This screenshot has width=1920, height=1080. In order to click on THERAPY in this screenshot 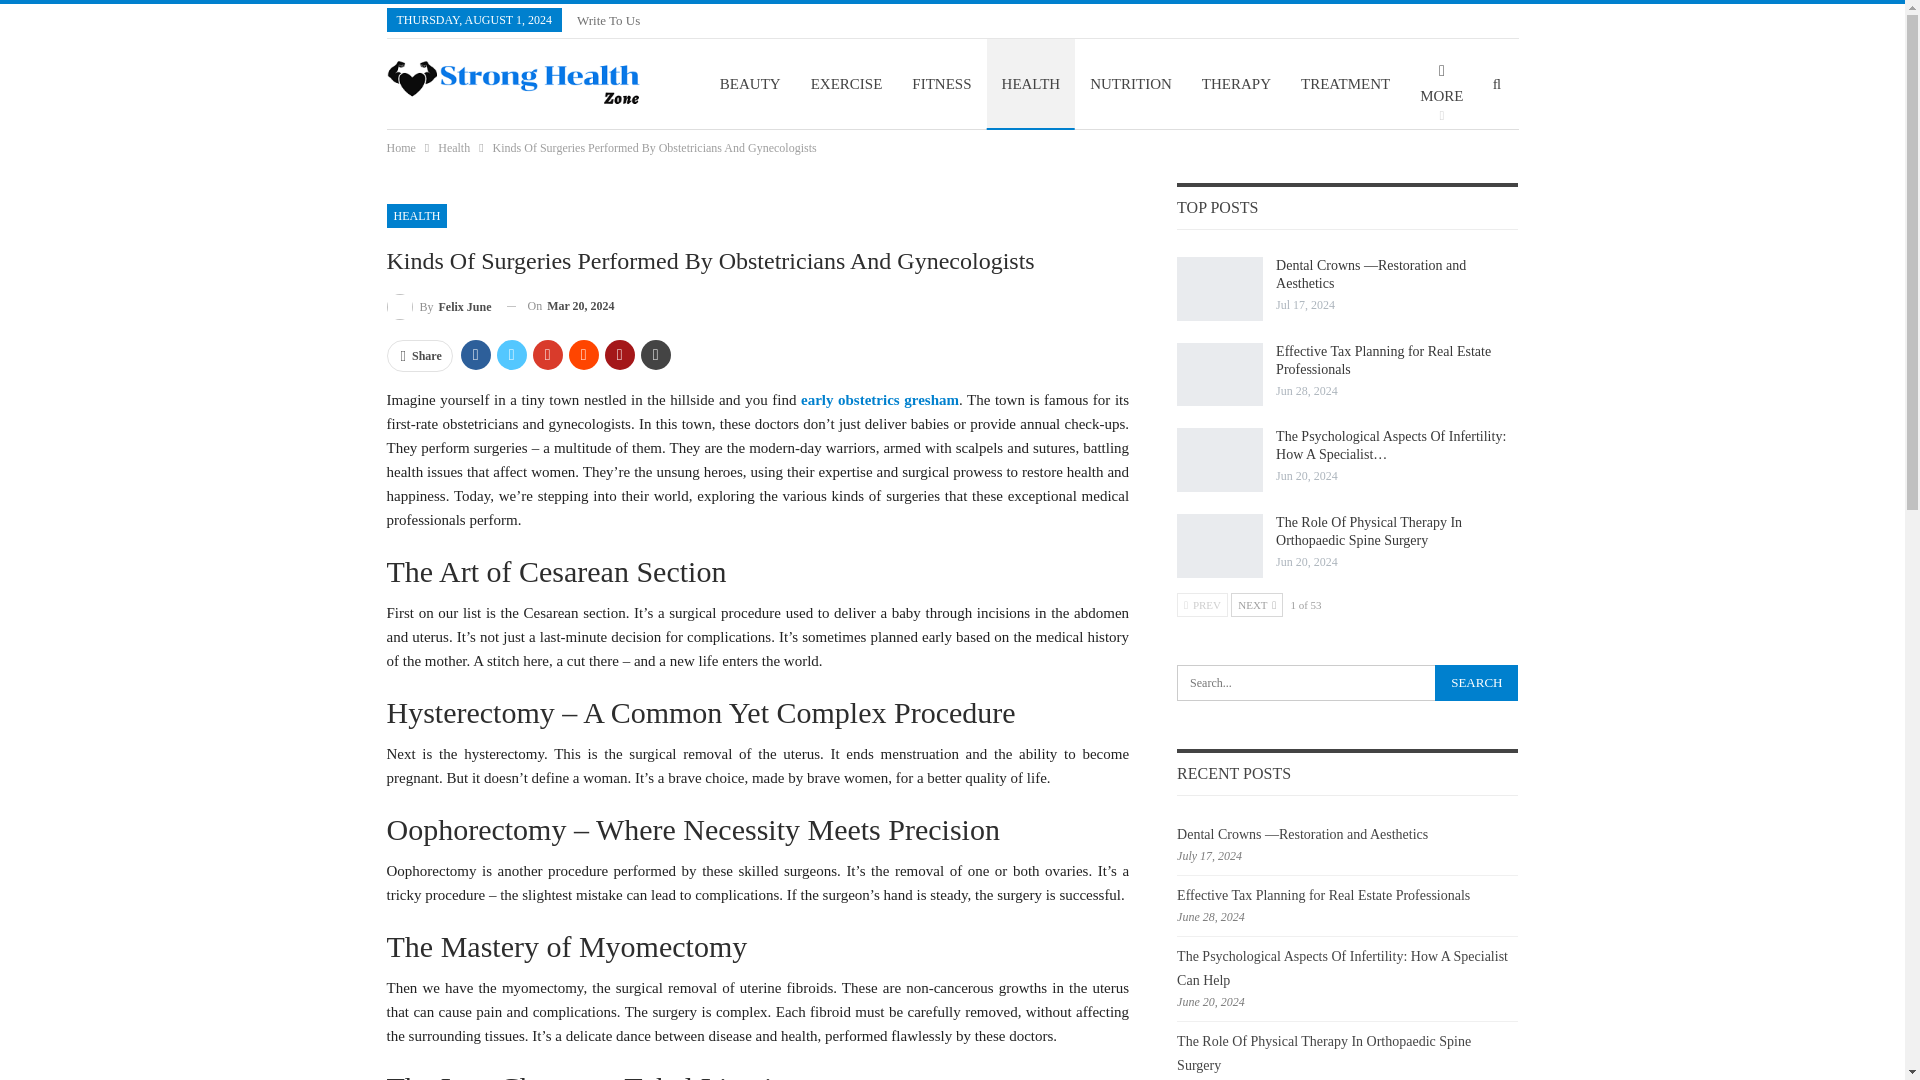, I will do `click(1236, 83)`.